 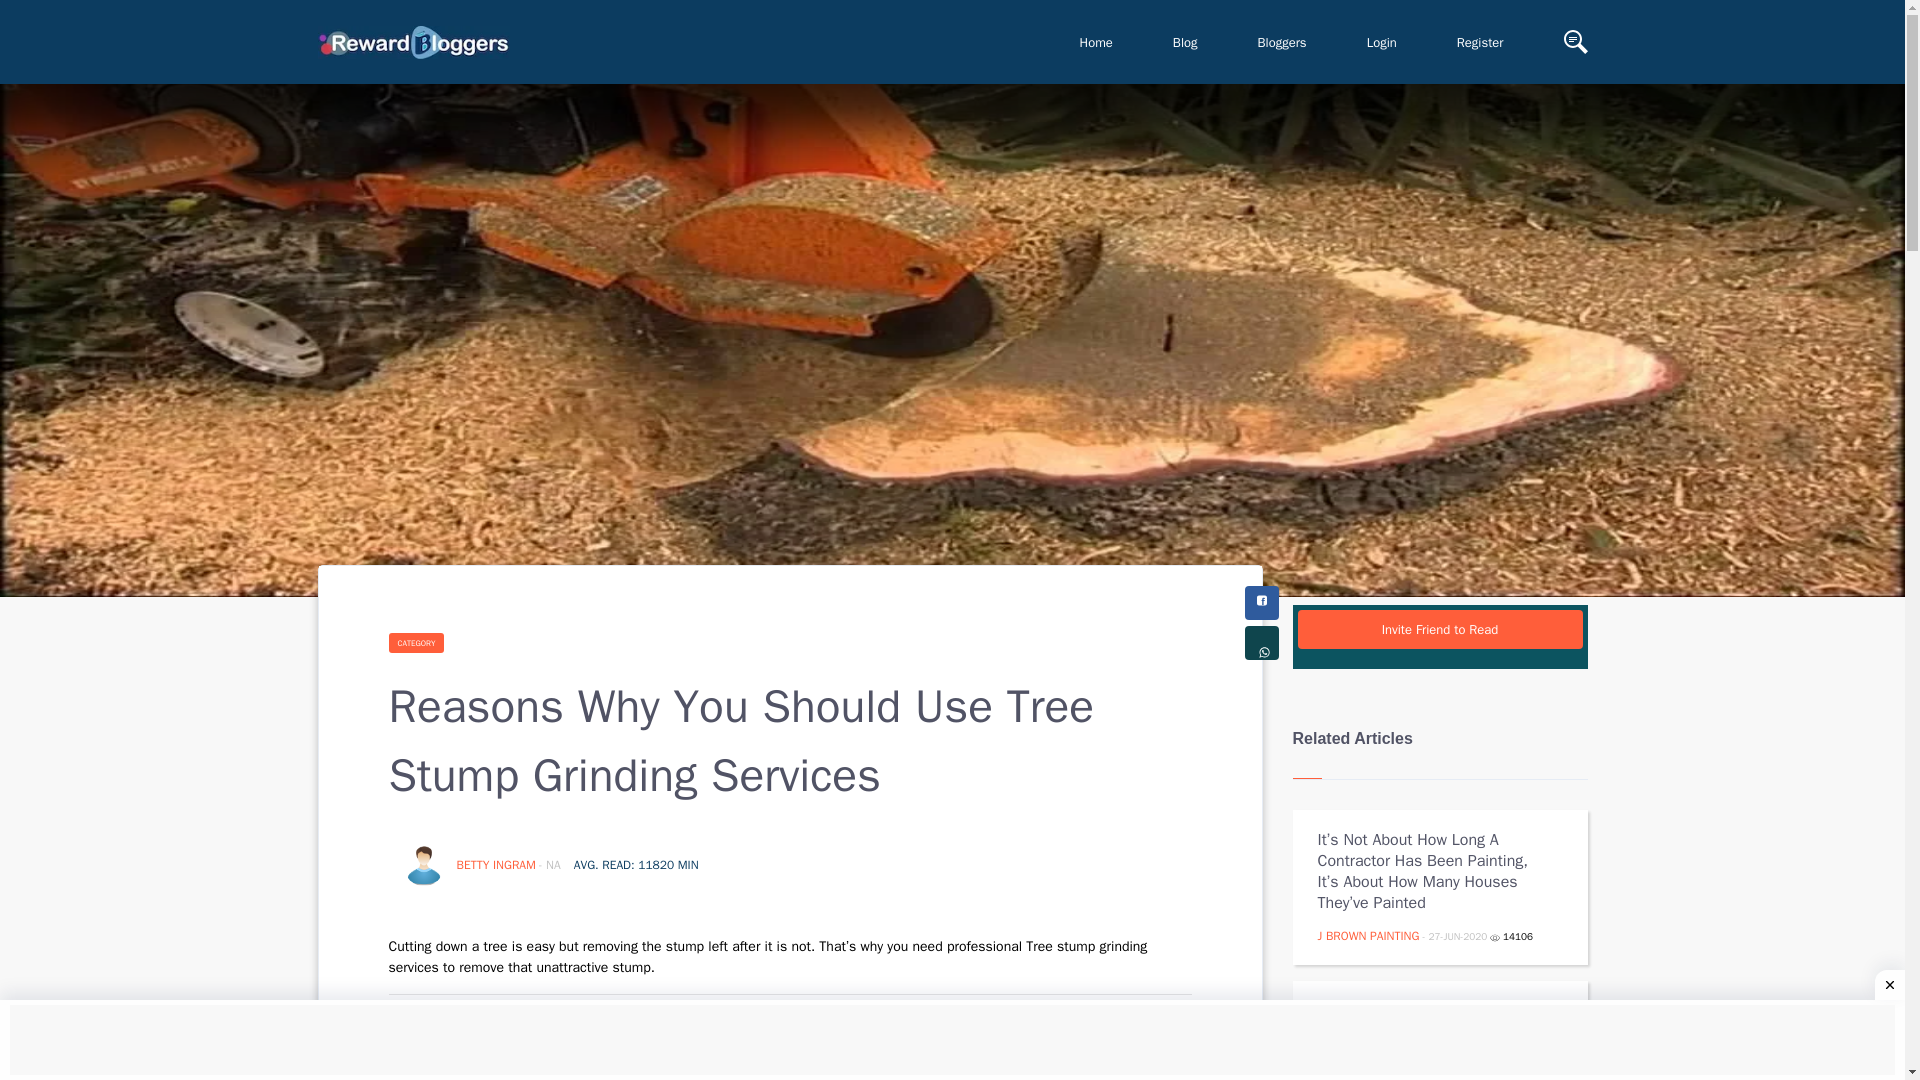 What do you see at coordinates (496, 864) in the screenshot?
I see `BETTY INGRAM` at bounding box center [496, 864].